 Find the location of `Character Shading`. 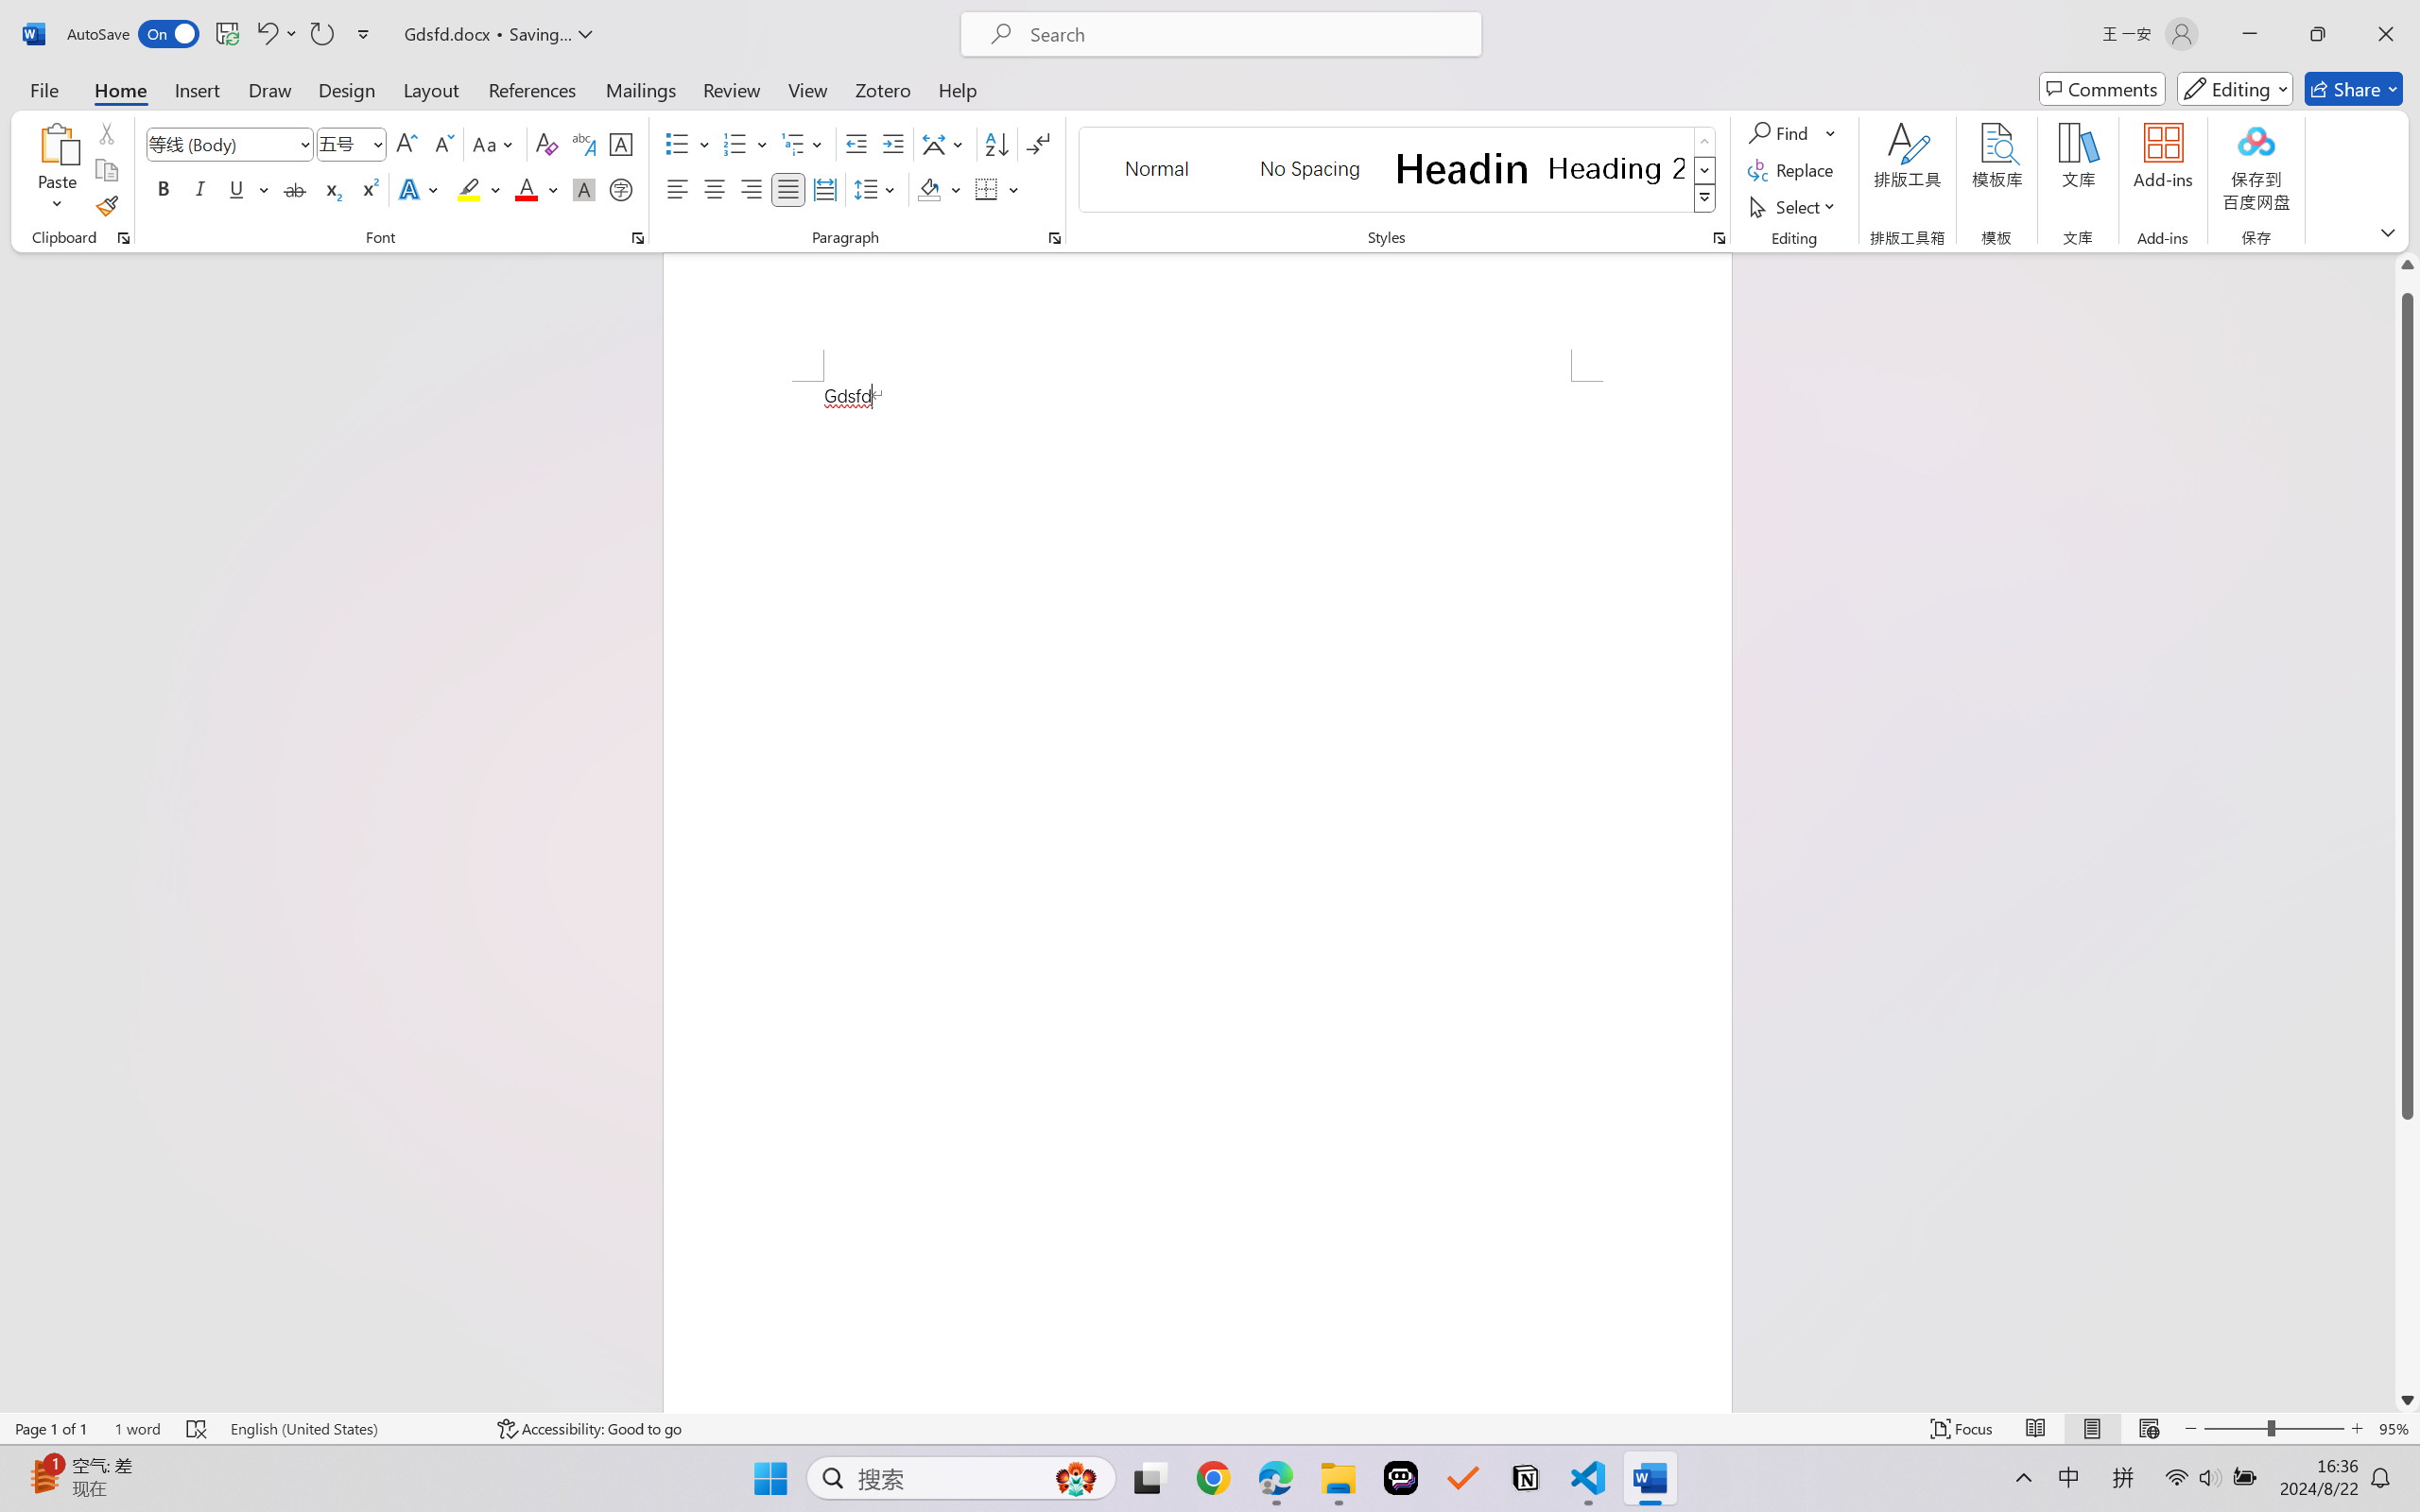

Character Shading is located at coordinates (582, 189).